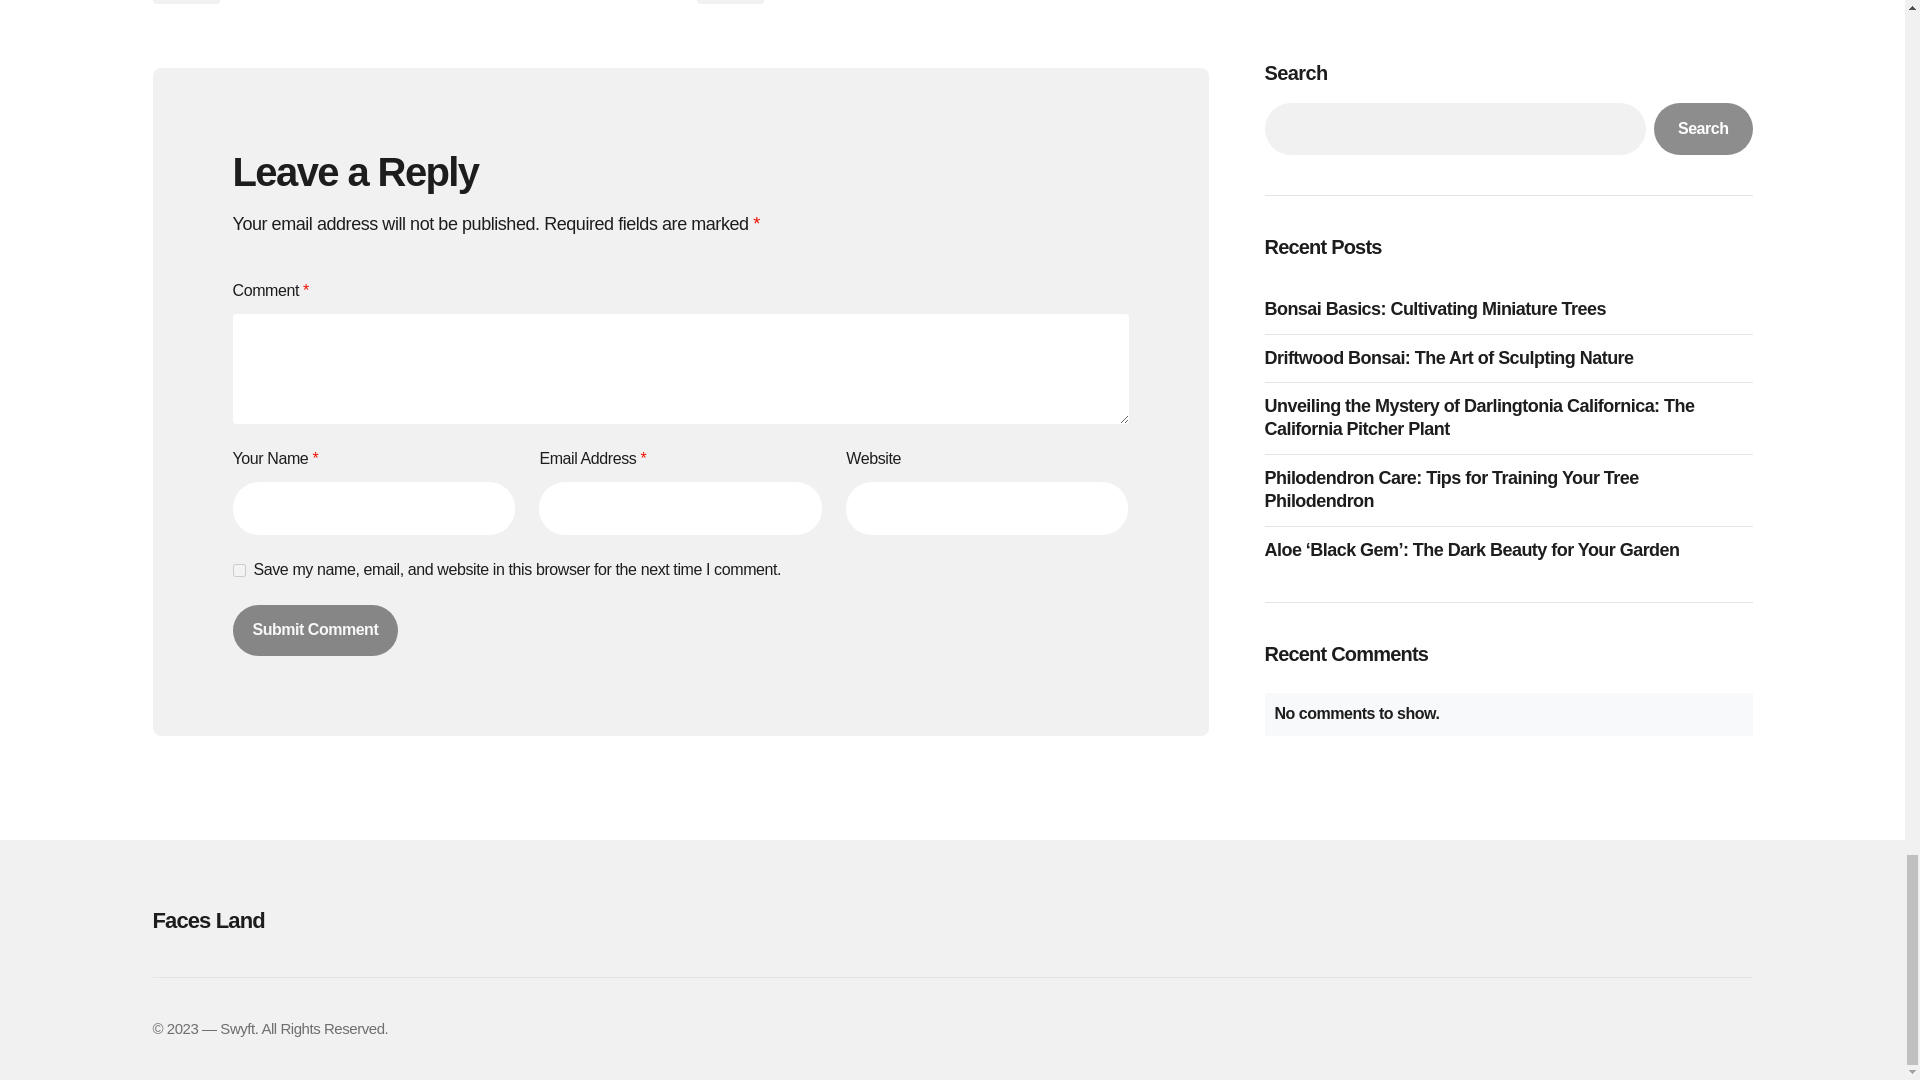 The width and height of the screenshot is (1920, 1080). What do you see at coordinates (402, 920) in the screenshot?
I see `Faces Land` at bounding box center [402, 920].